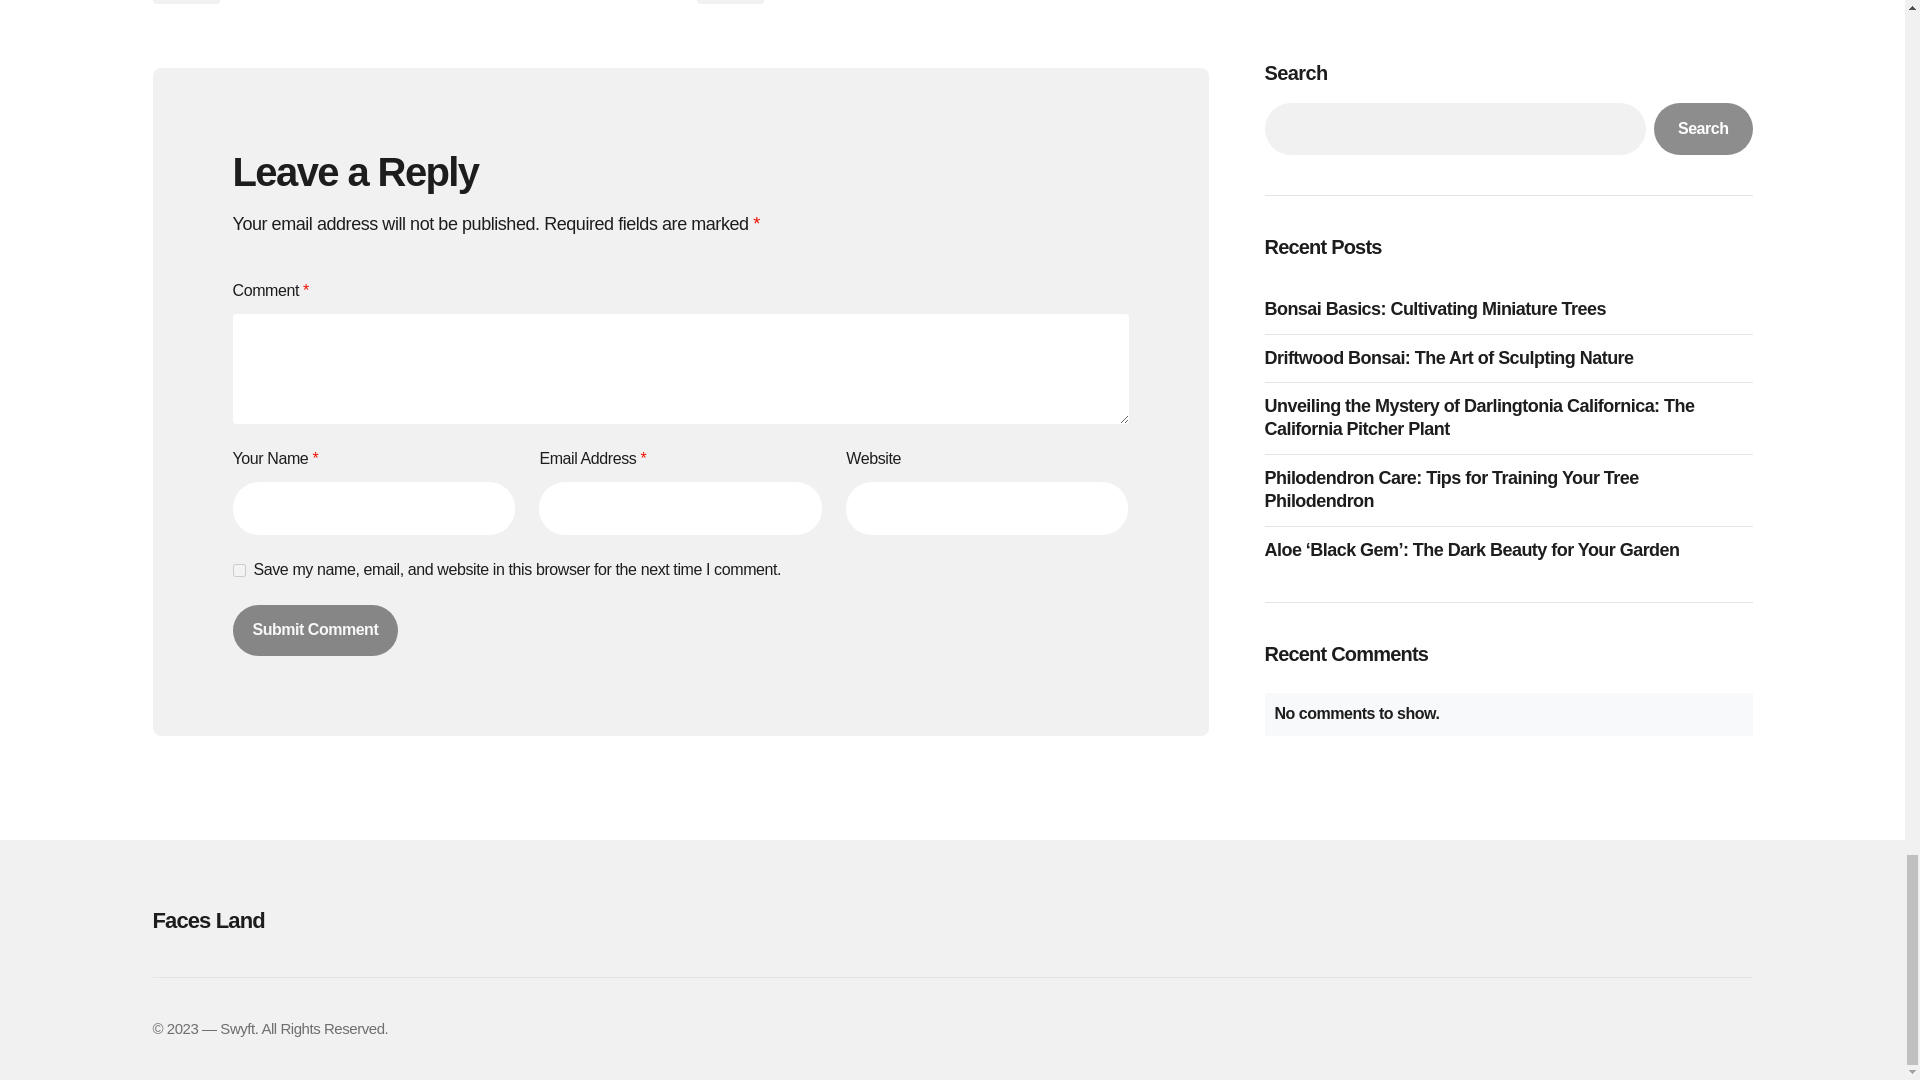 The width and height of the screenshot is (1920, 1080). What do you see at coordinates (402, 920) in the screenshot?
I see `Faces Land` at bounding box center [402, 920].